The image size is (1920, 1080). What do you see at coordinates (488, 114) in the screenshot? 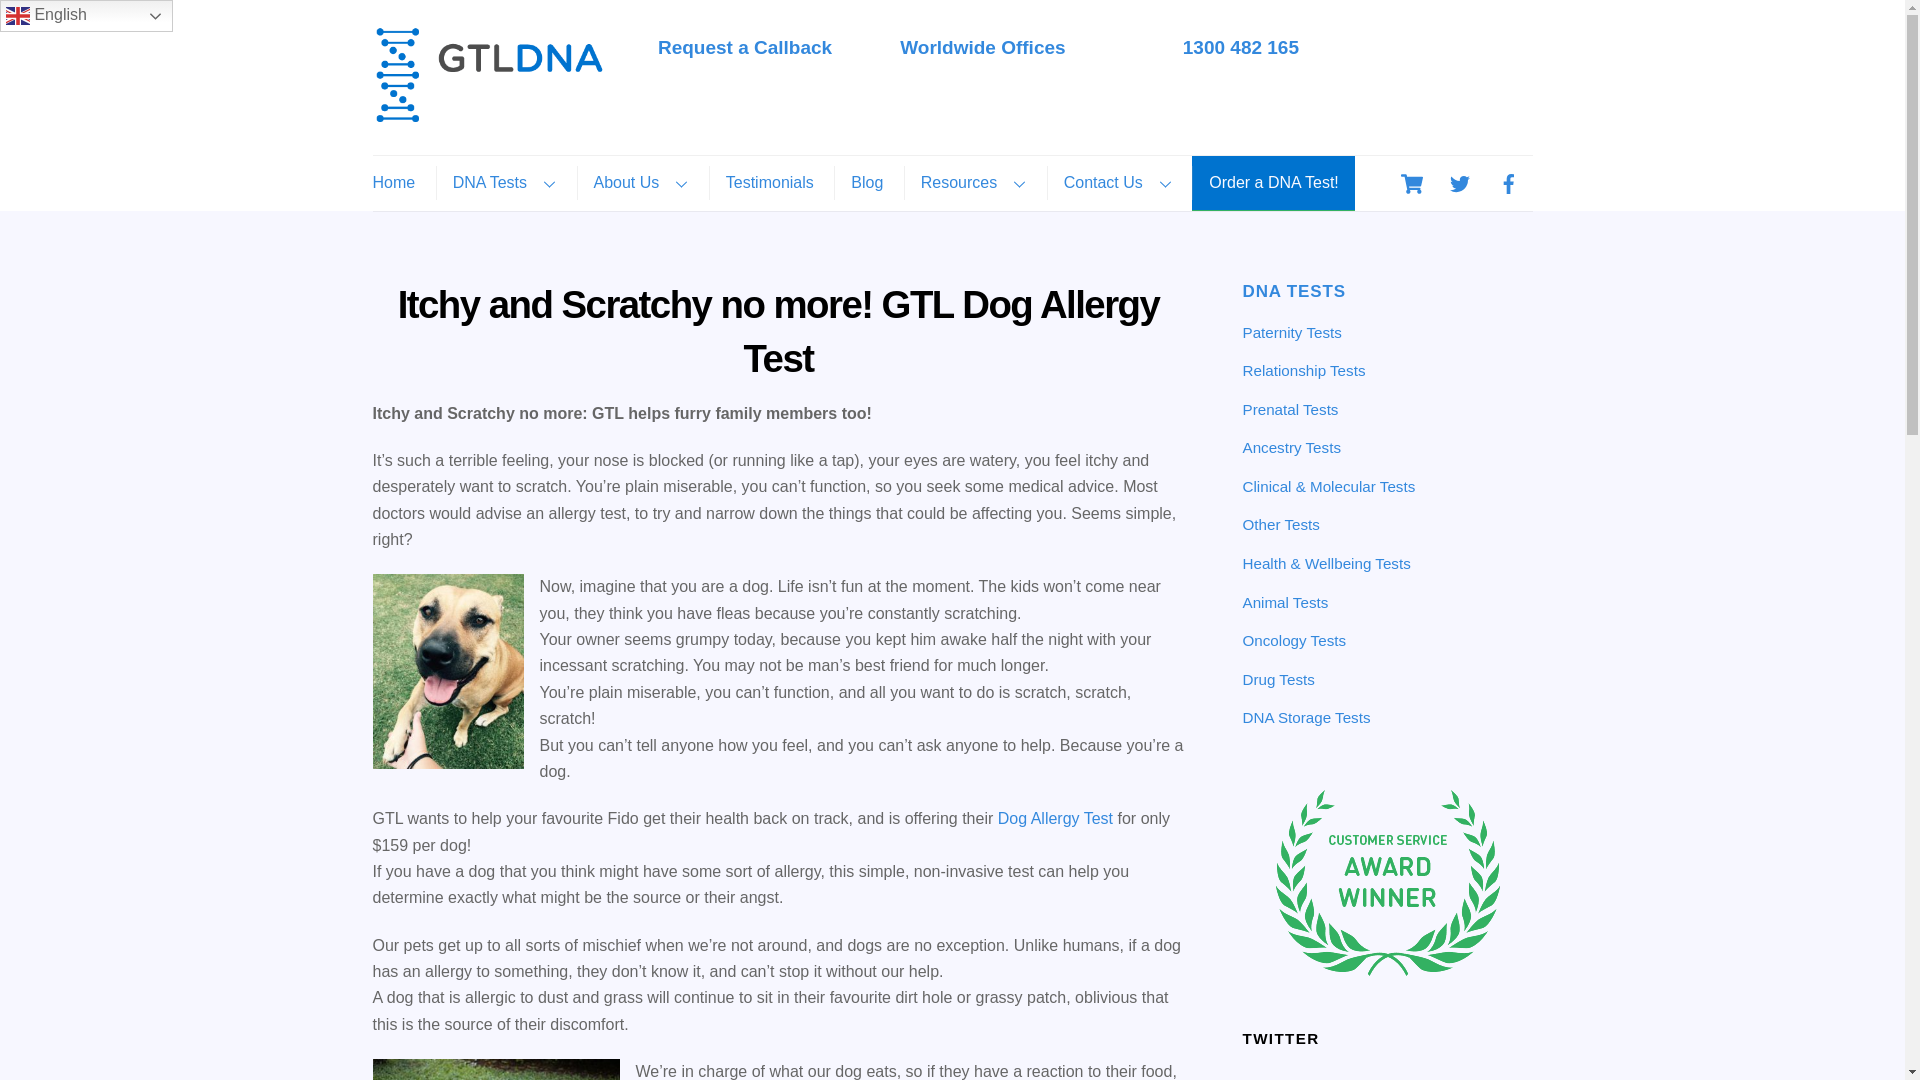
I see `GTLDNA AU` at bounding box center [488, 114].